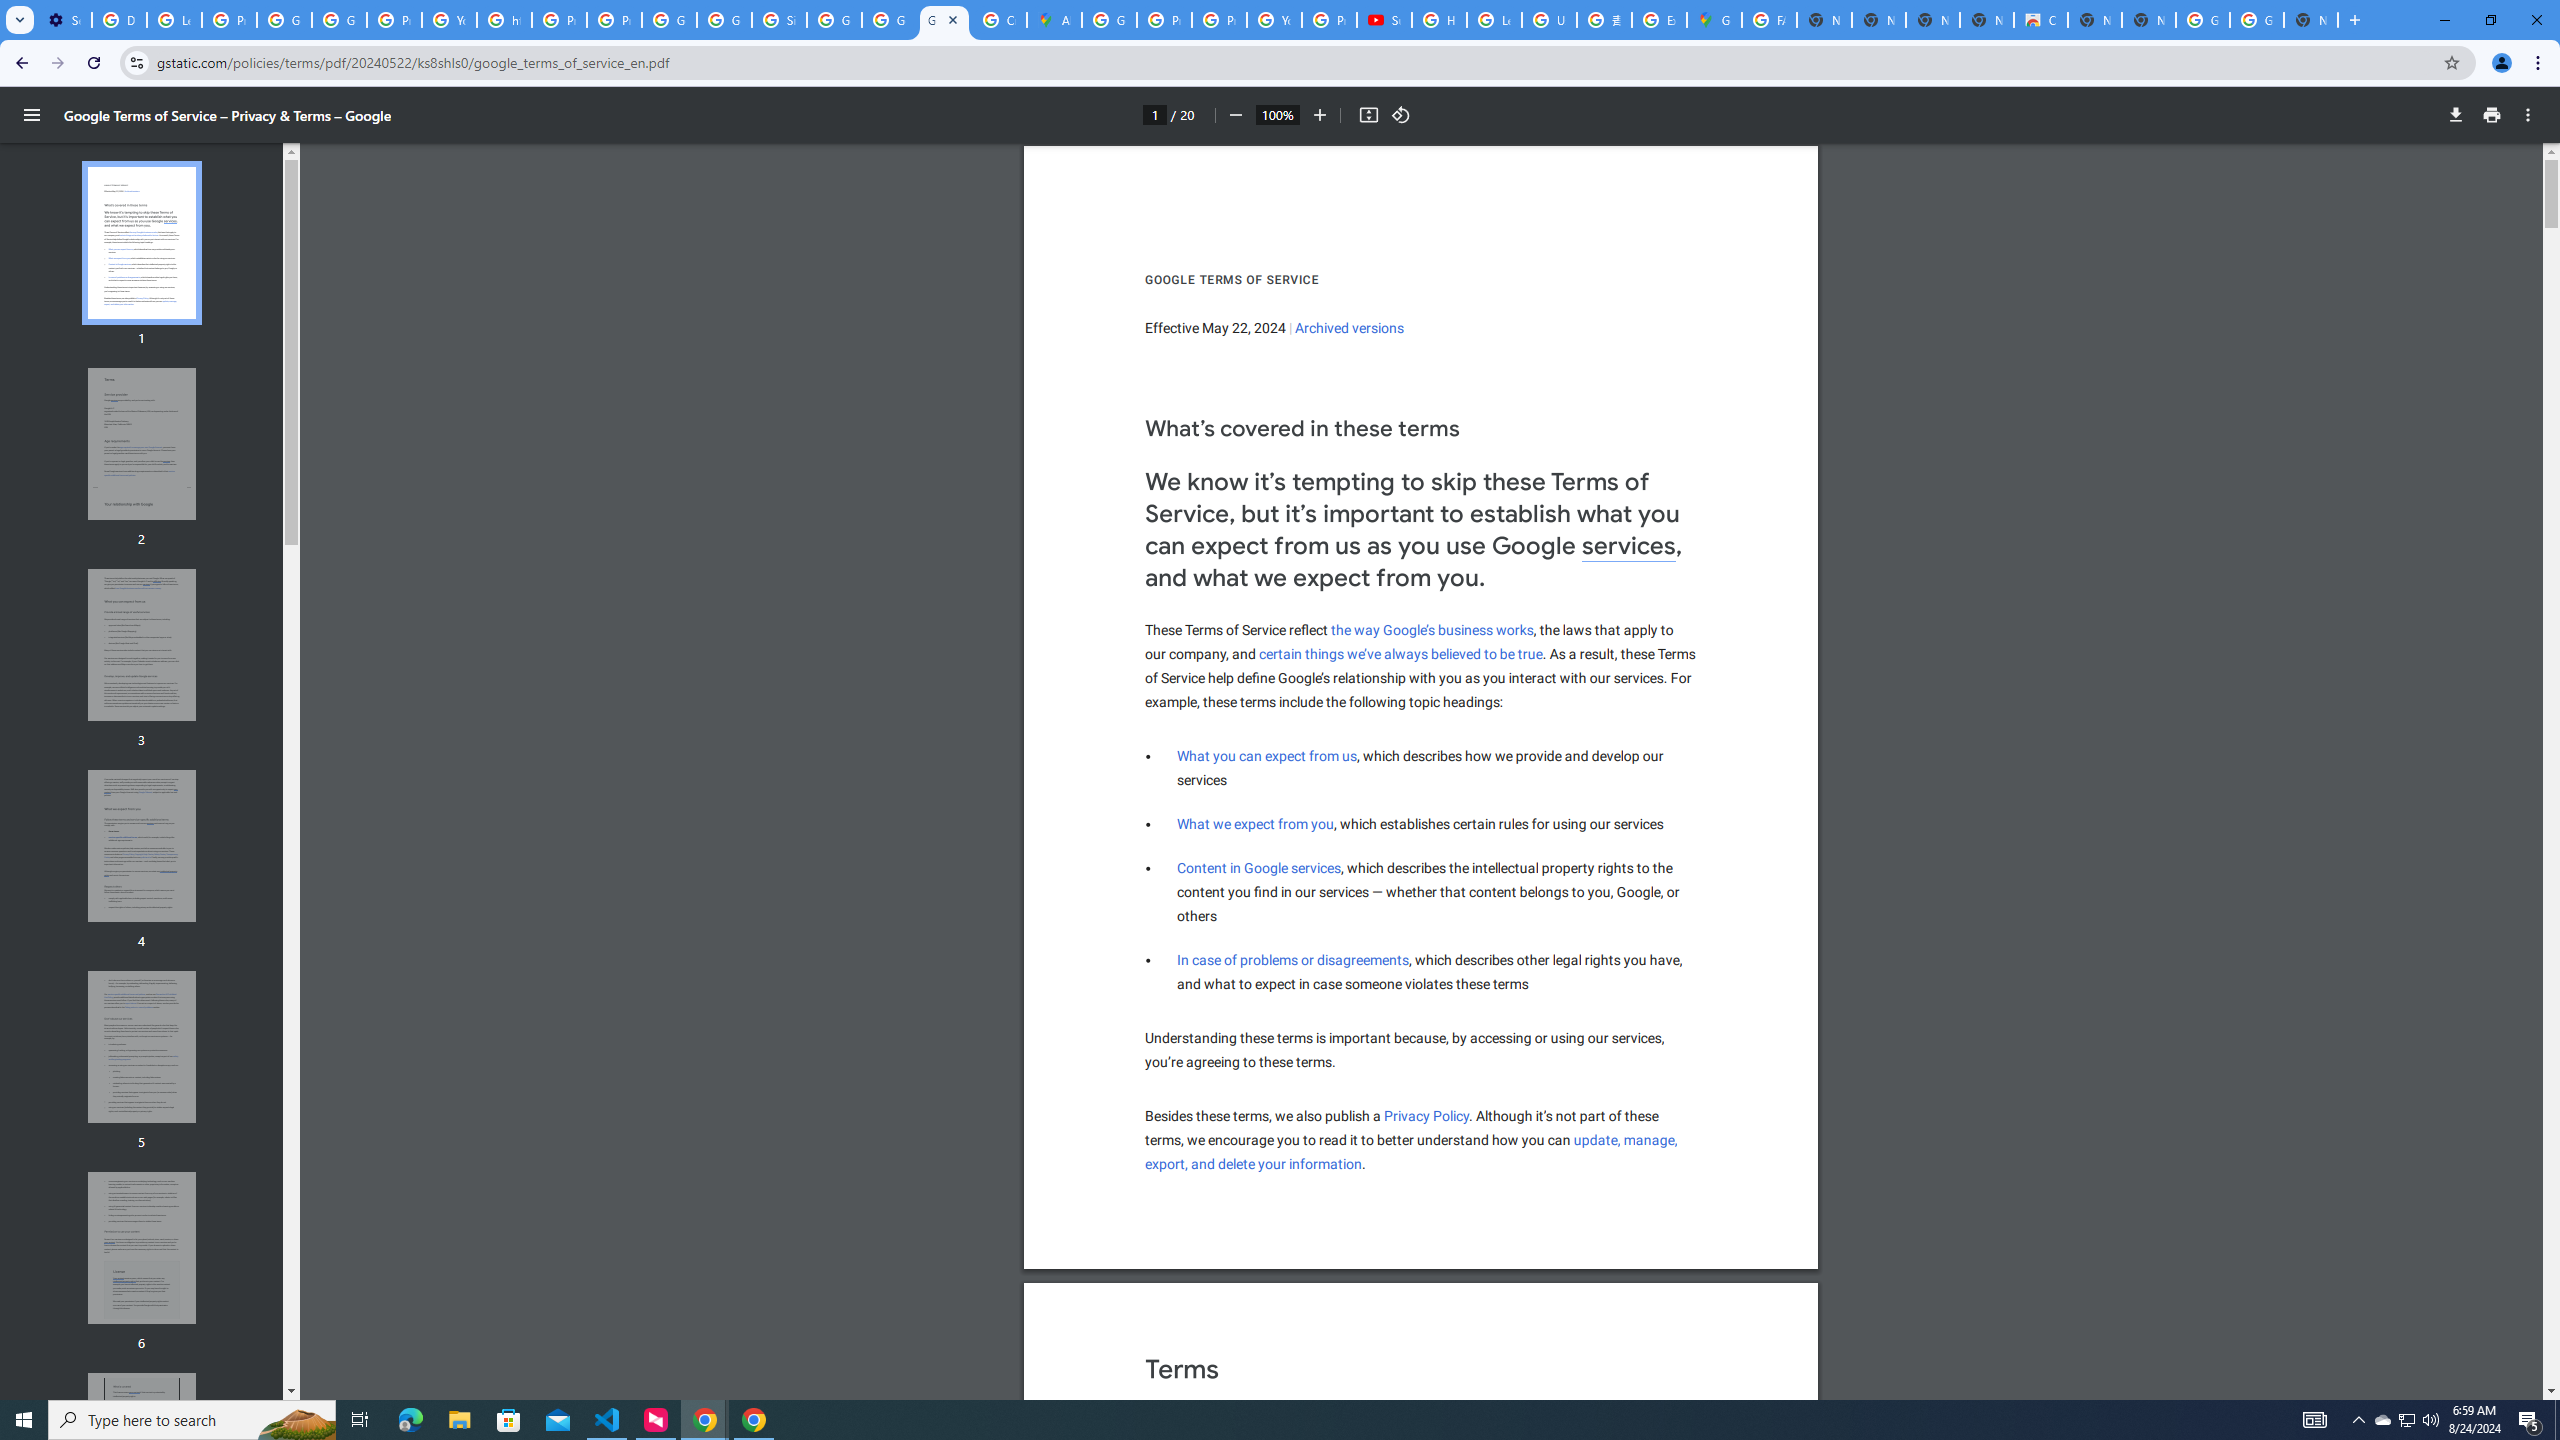  What do you see at coordinates (1274, 20) in the screenshot?
I see `YouTube` at bounding box center [1274, 20].